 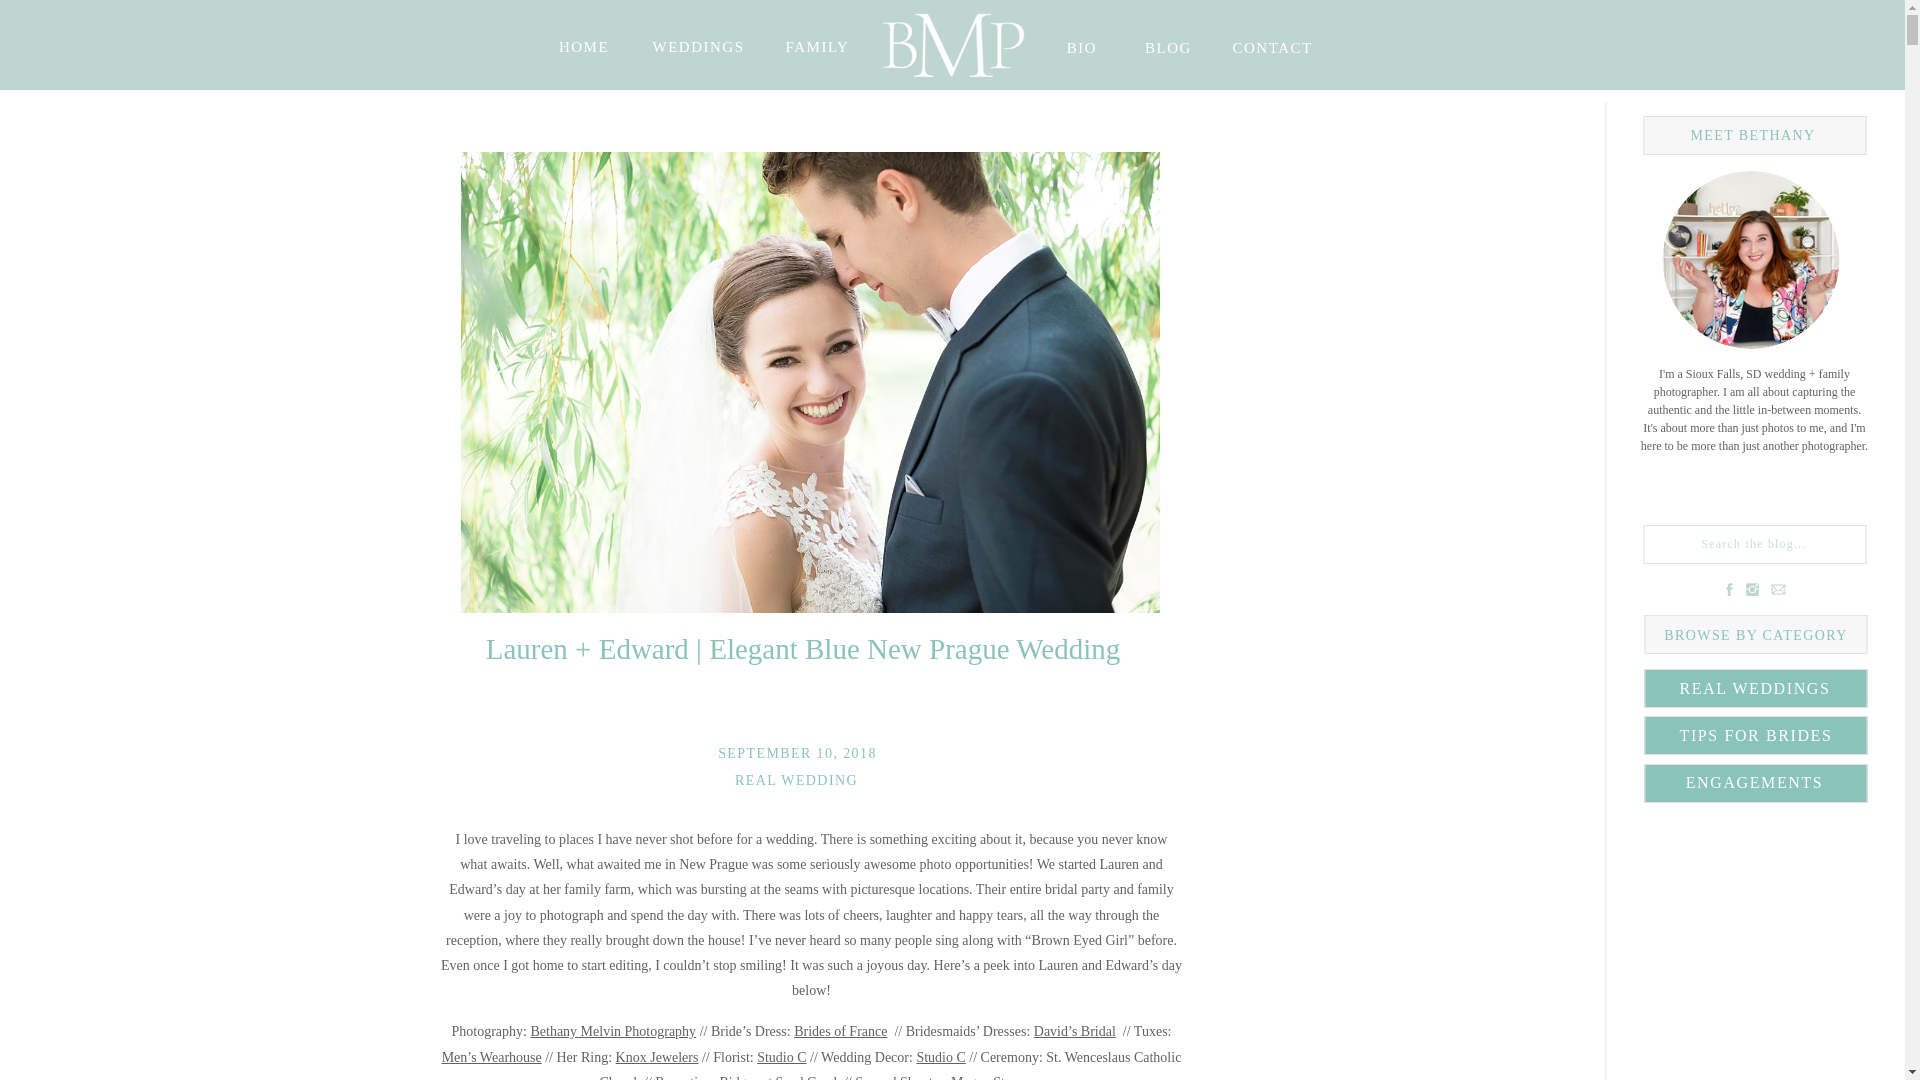 I want to click on ENGAGEMENTS, so click(x=1754, y=778).